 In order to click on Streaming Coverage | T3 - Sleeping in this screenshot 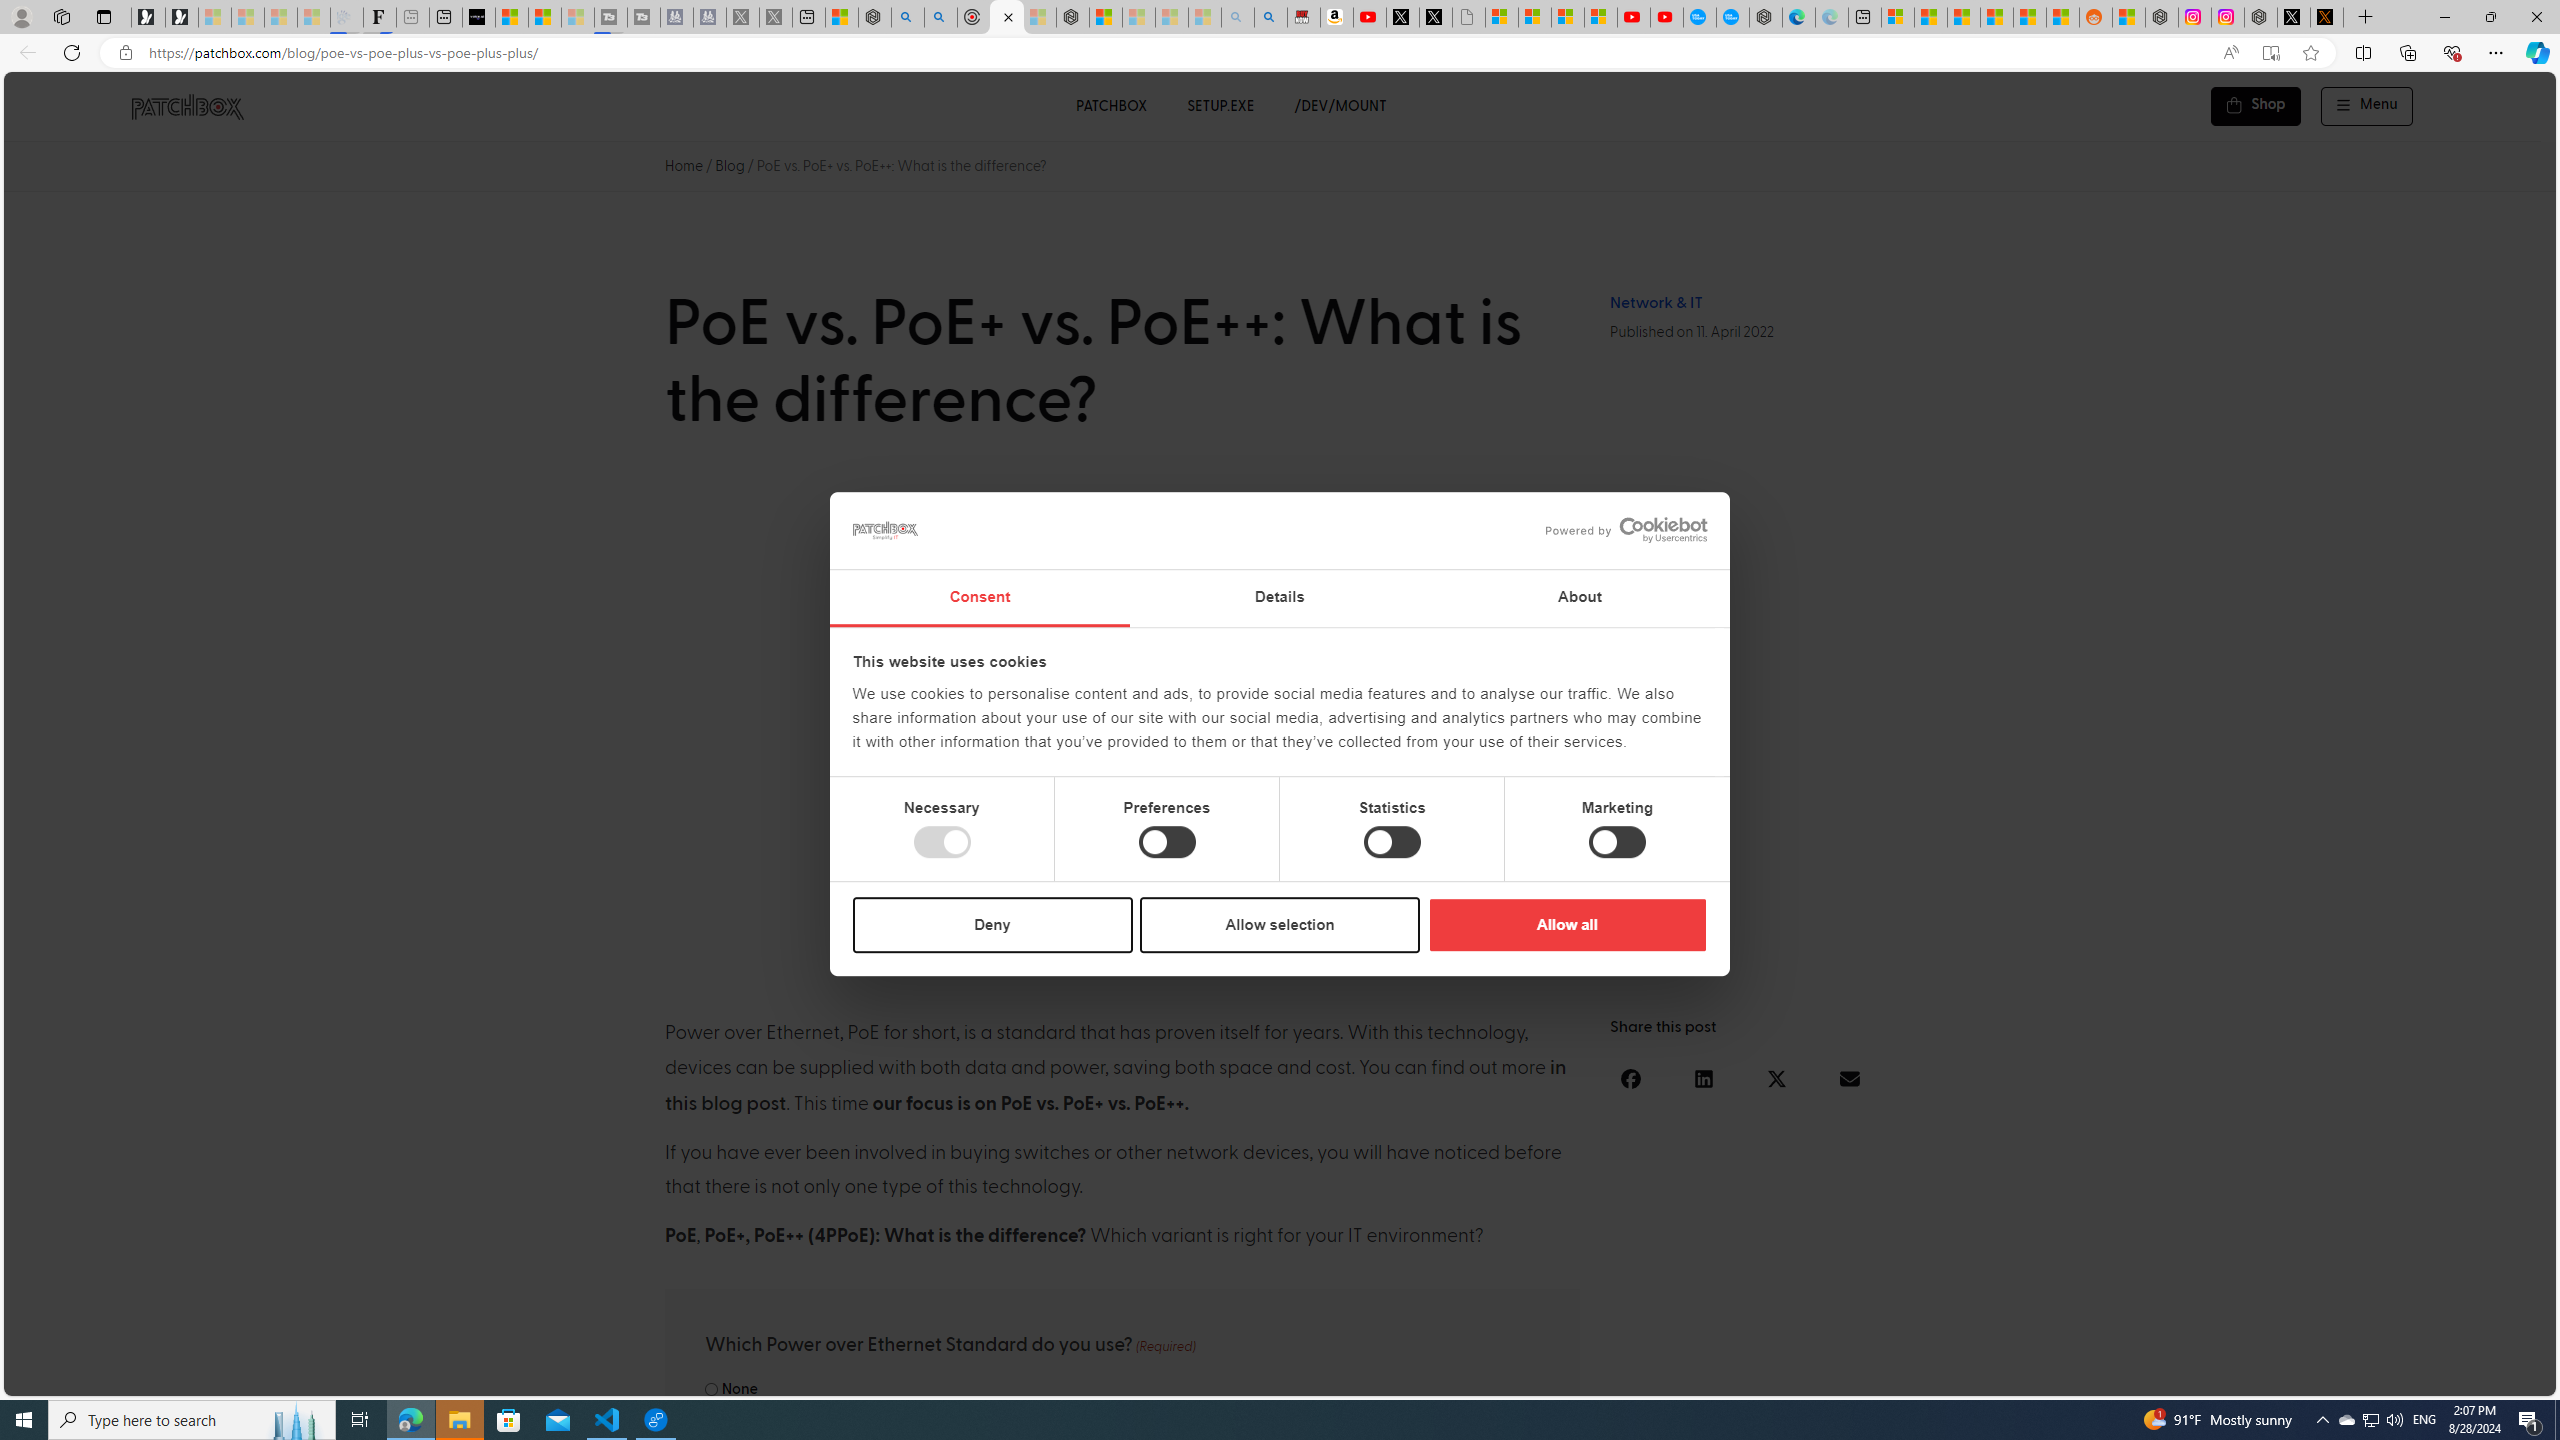, I will do `click(610, 17)`.